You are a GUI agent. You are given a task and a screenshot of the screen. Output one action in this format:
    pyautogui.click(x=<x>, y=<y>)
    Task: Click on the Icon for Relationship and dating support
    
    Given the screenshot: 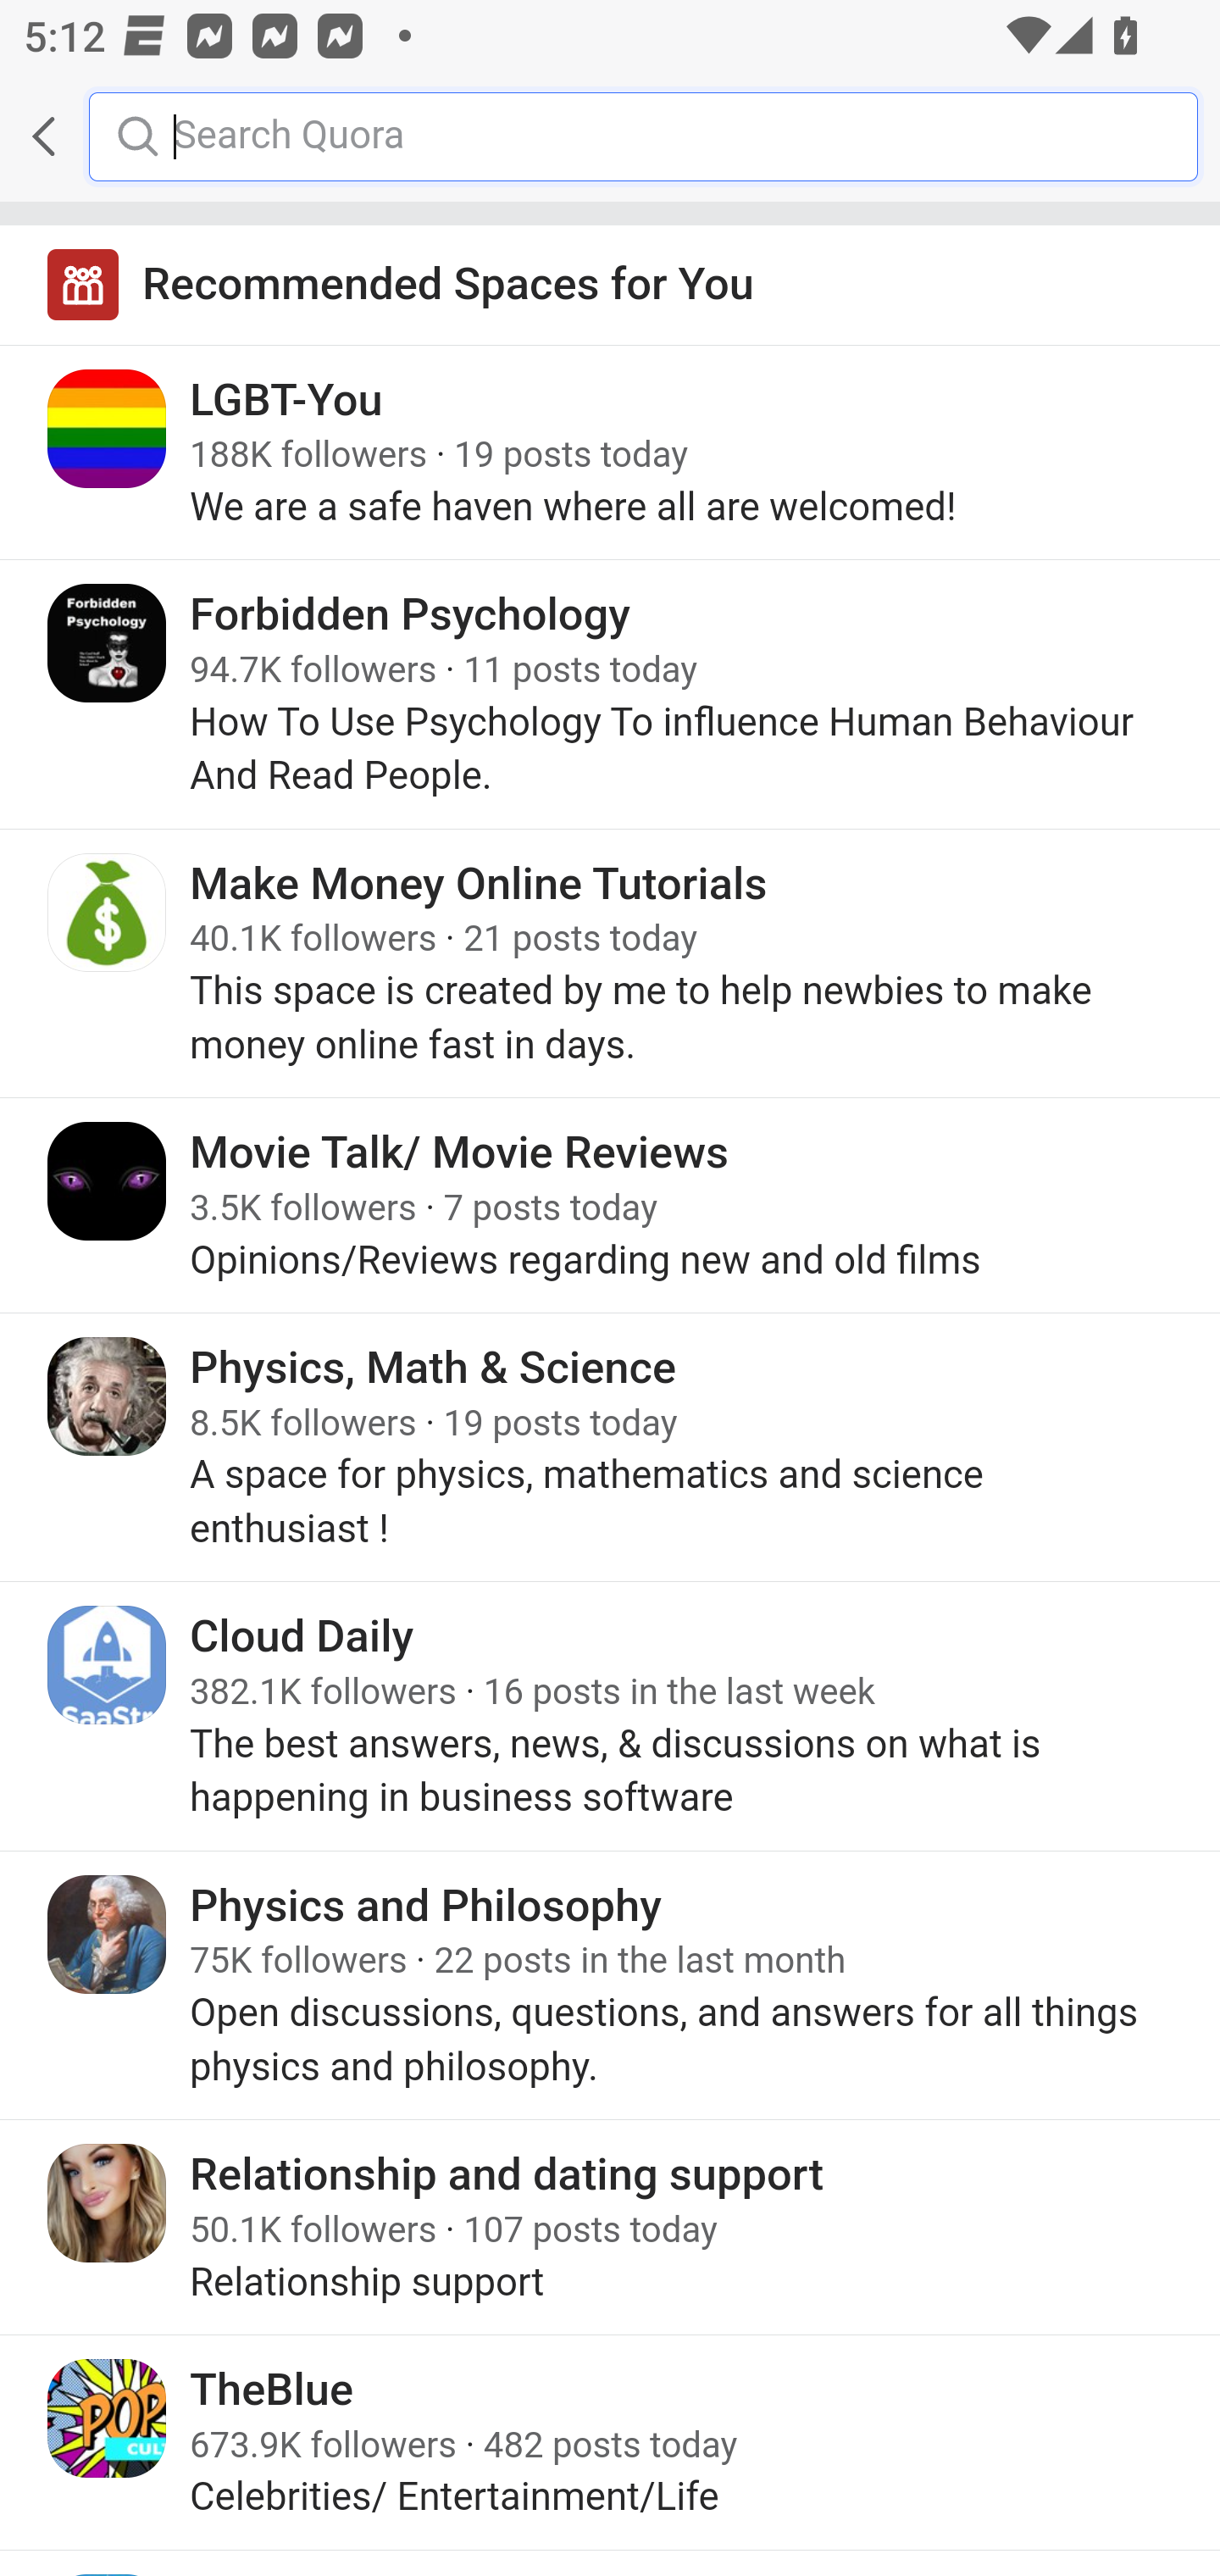 What is the action you would take?
    pyautogui.click(x=108, y=2203)
    